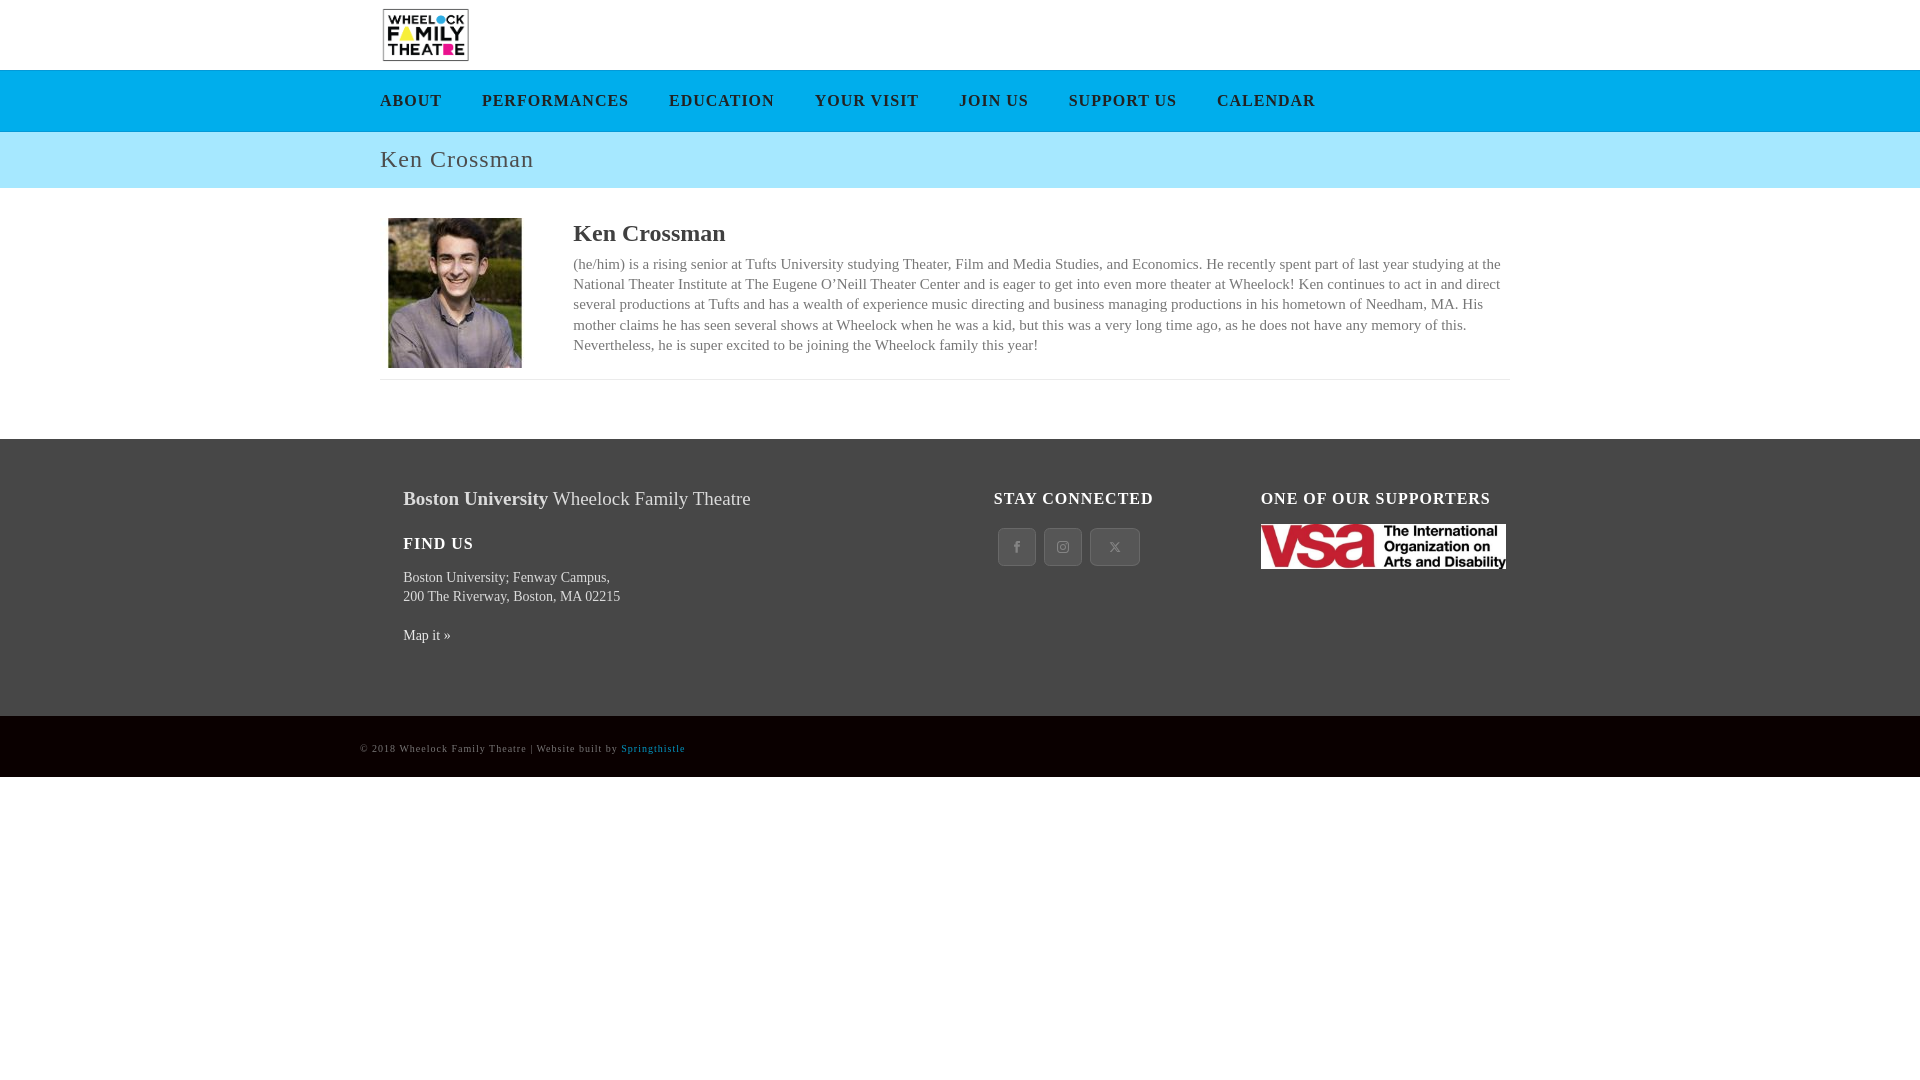  Describe the element at coordinates (423, 34) in the screenshot. I see `Professional, Accessible Theatre in the Heart of Boston` at that location.